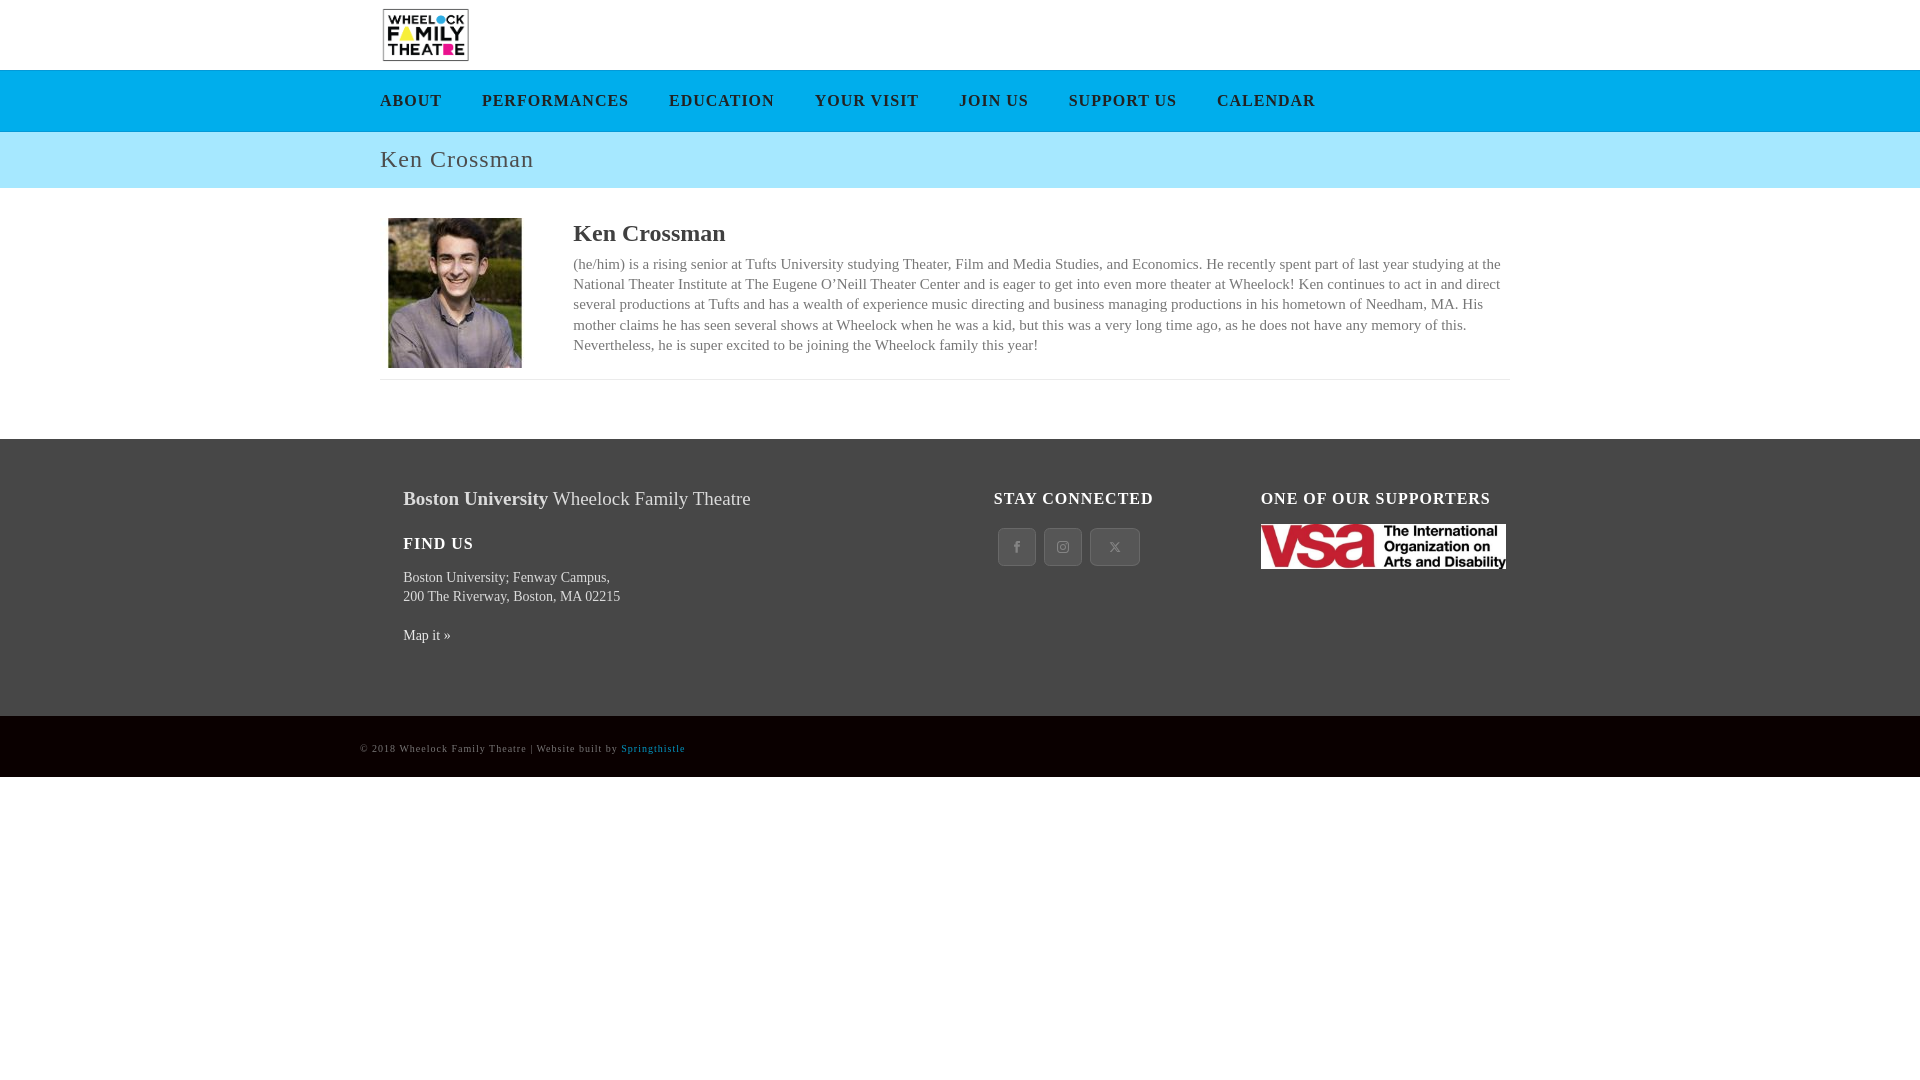  Describe the element at coordinates (423, 34) in the screenshot. I see `Professional, Accessible Theatre in the Heart of Boston` at that location.